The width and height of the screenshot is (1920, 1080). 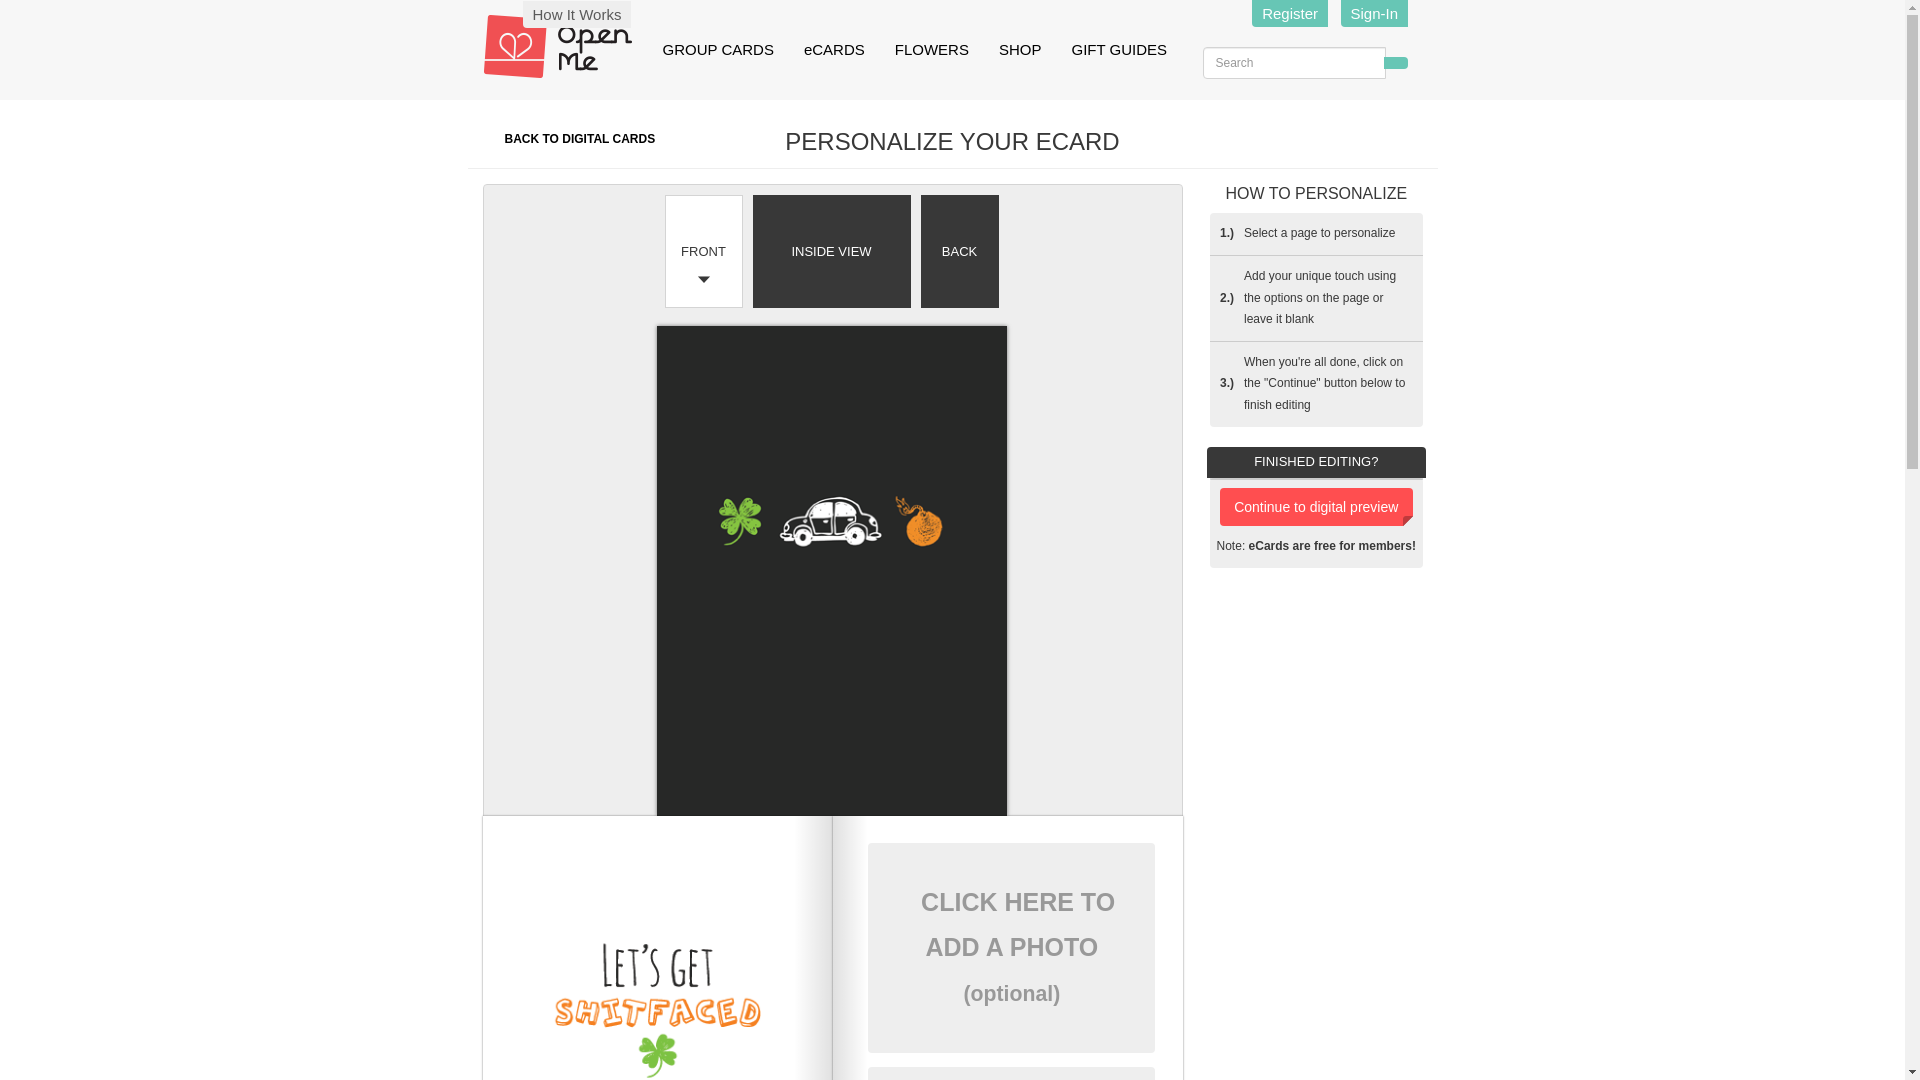 I want to click on FLOWERS, so click(x=931, y=50).